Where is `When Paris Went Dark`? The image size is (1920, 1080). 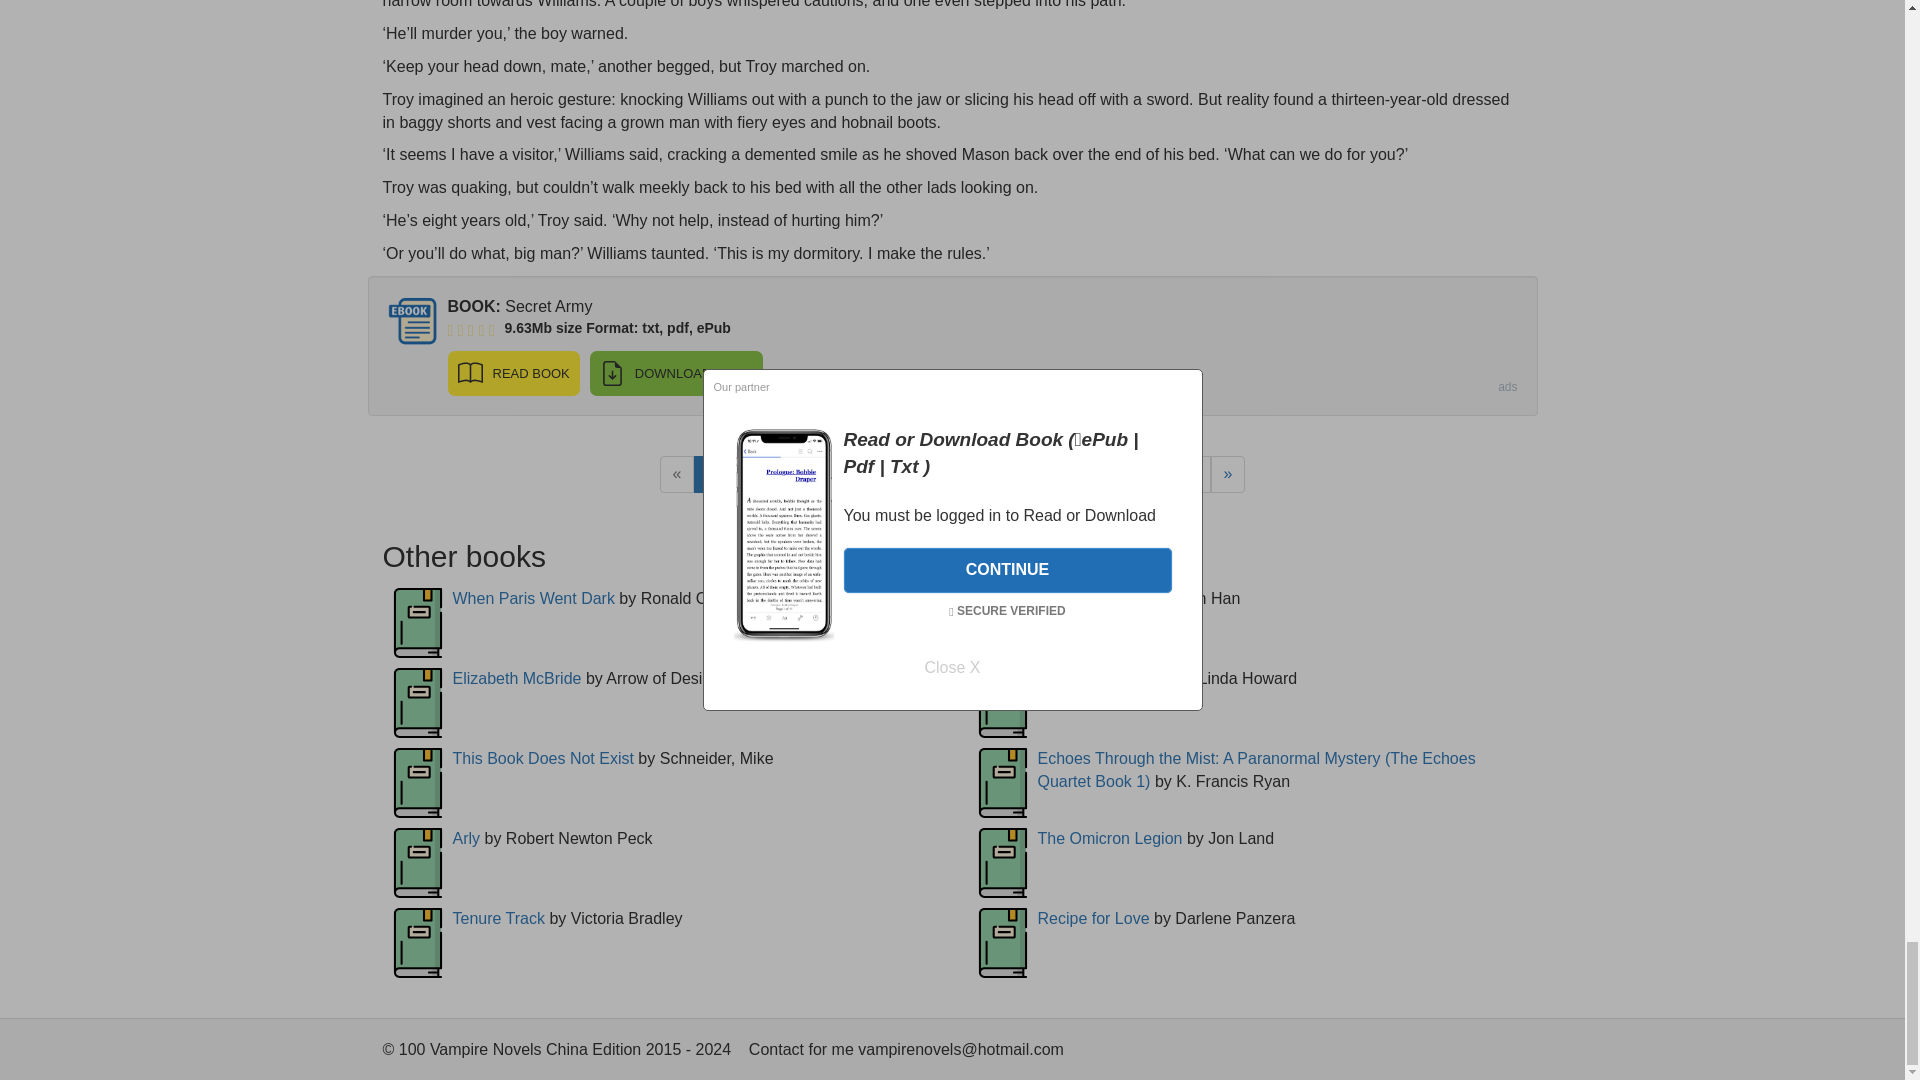
When Paris Went Dark is located at coordinates (532, 598).